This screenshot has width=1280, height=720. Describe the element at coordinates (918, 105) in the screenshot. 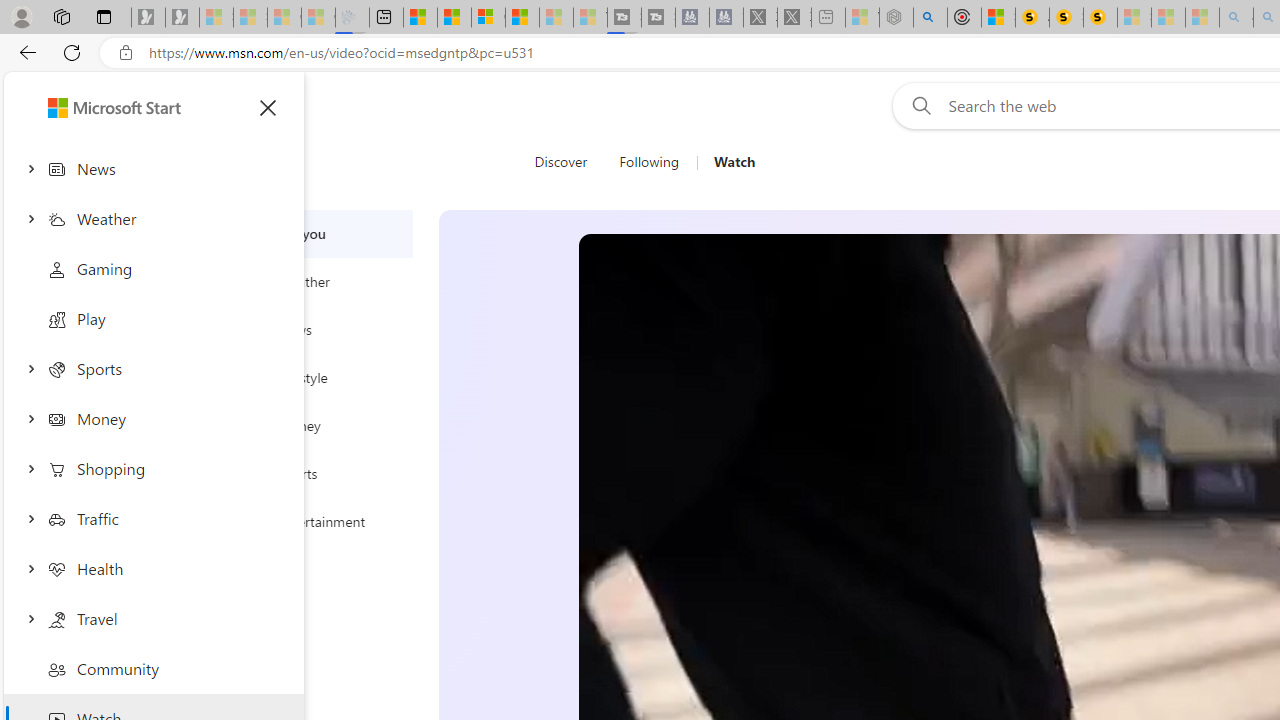

I see `Web search` at that location.